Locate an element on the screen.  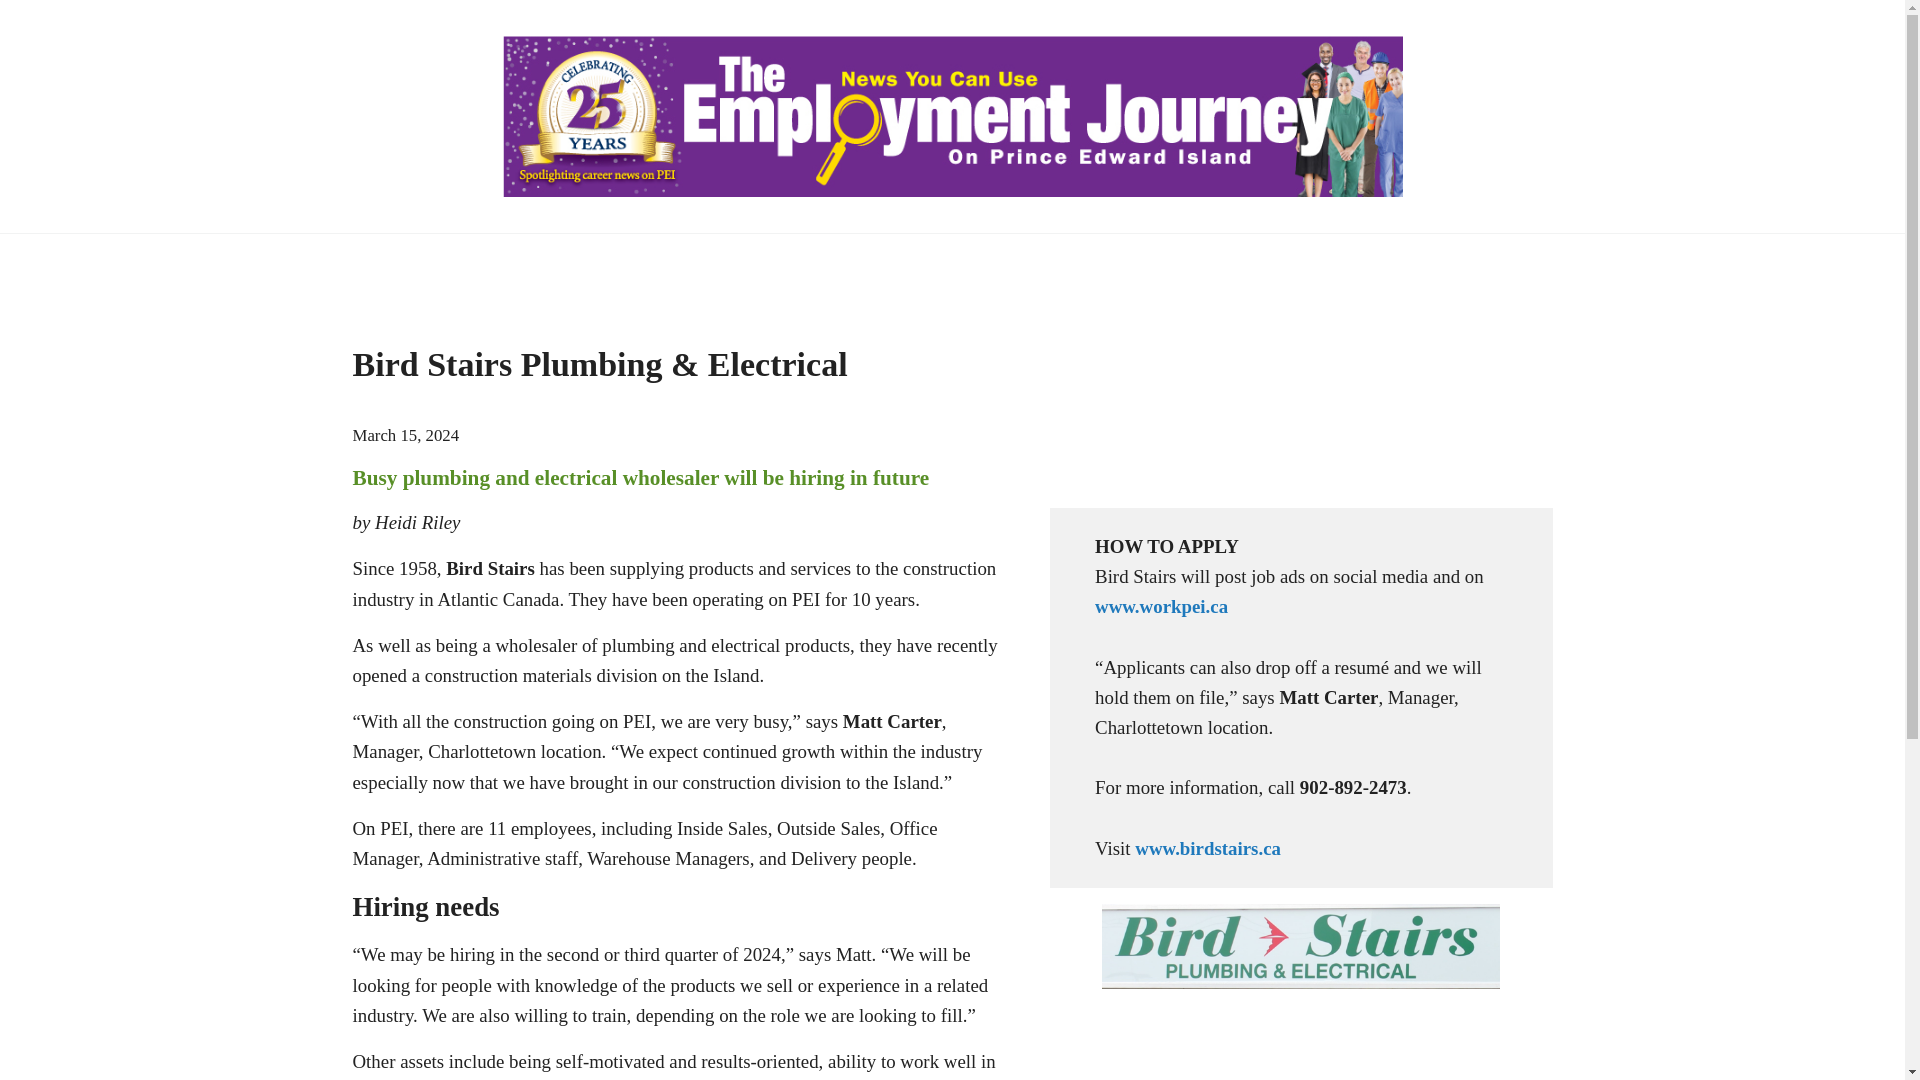
DAILY NEWS is located at coordinates (1426, 262).